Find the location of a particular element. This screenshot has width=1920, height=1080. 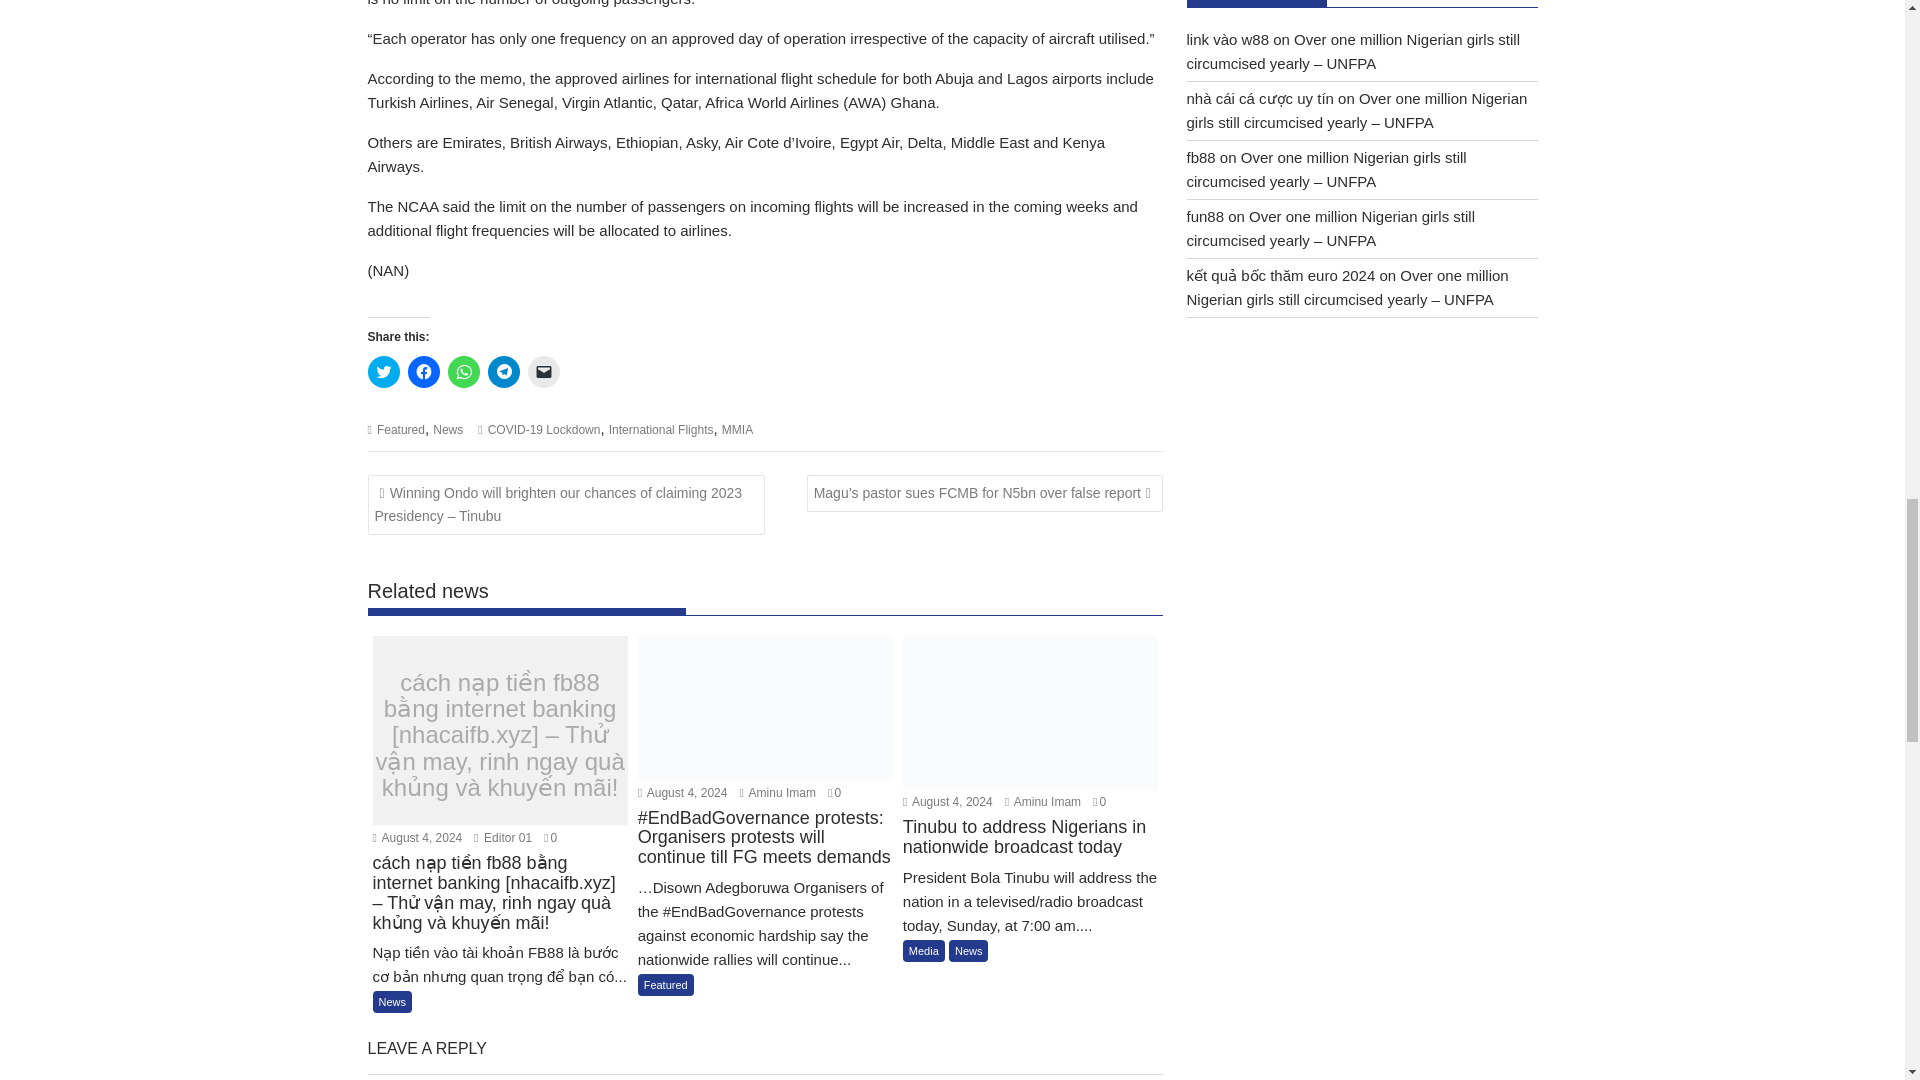

Aminu Imam is located at coordinates (778, 793).